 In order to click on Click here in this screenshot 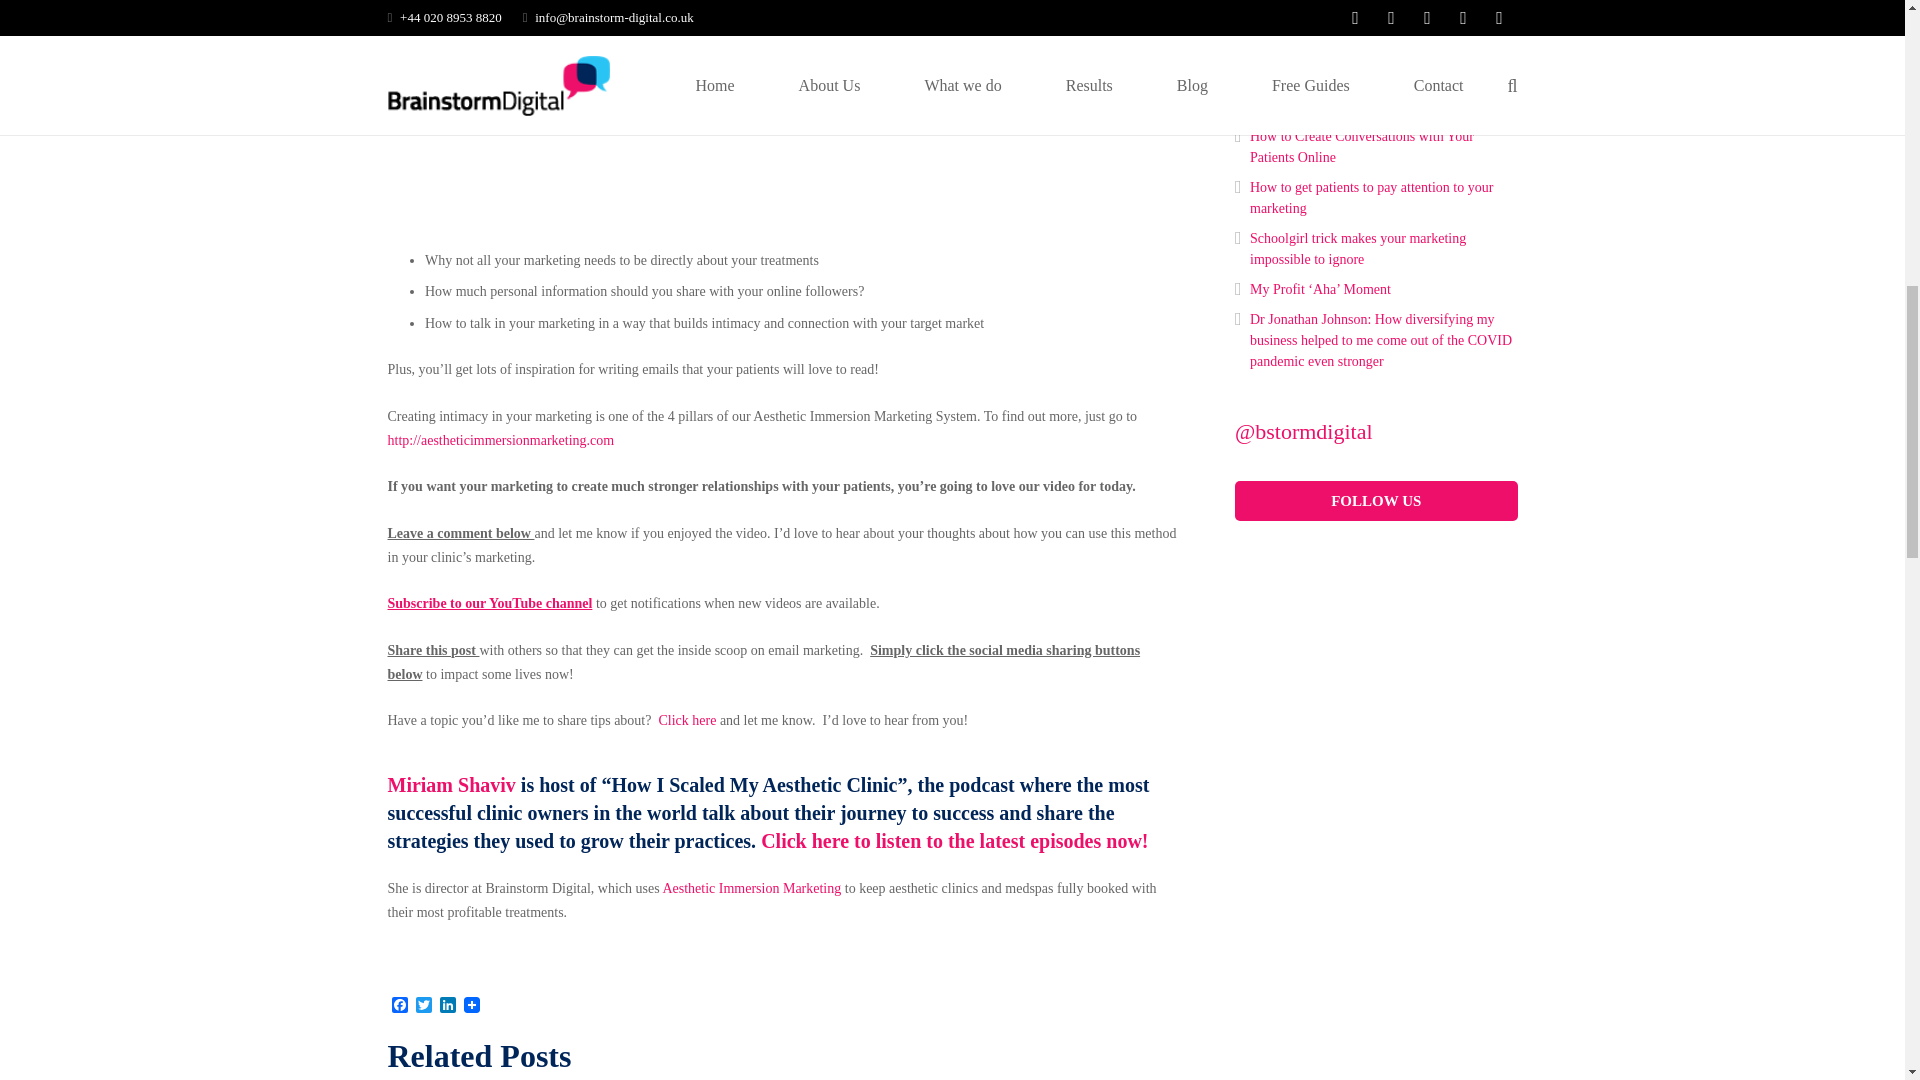, I will do `click(687, 720)`.